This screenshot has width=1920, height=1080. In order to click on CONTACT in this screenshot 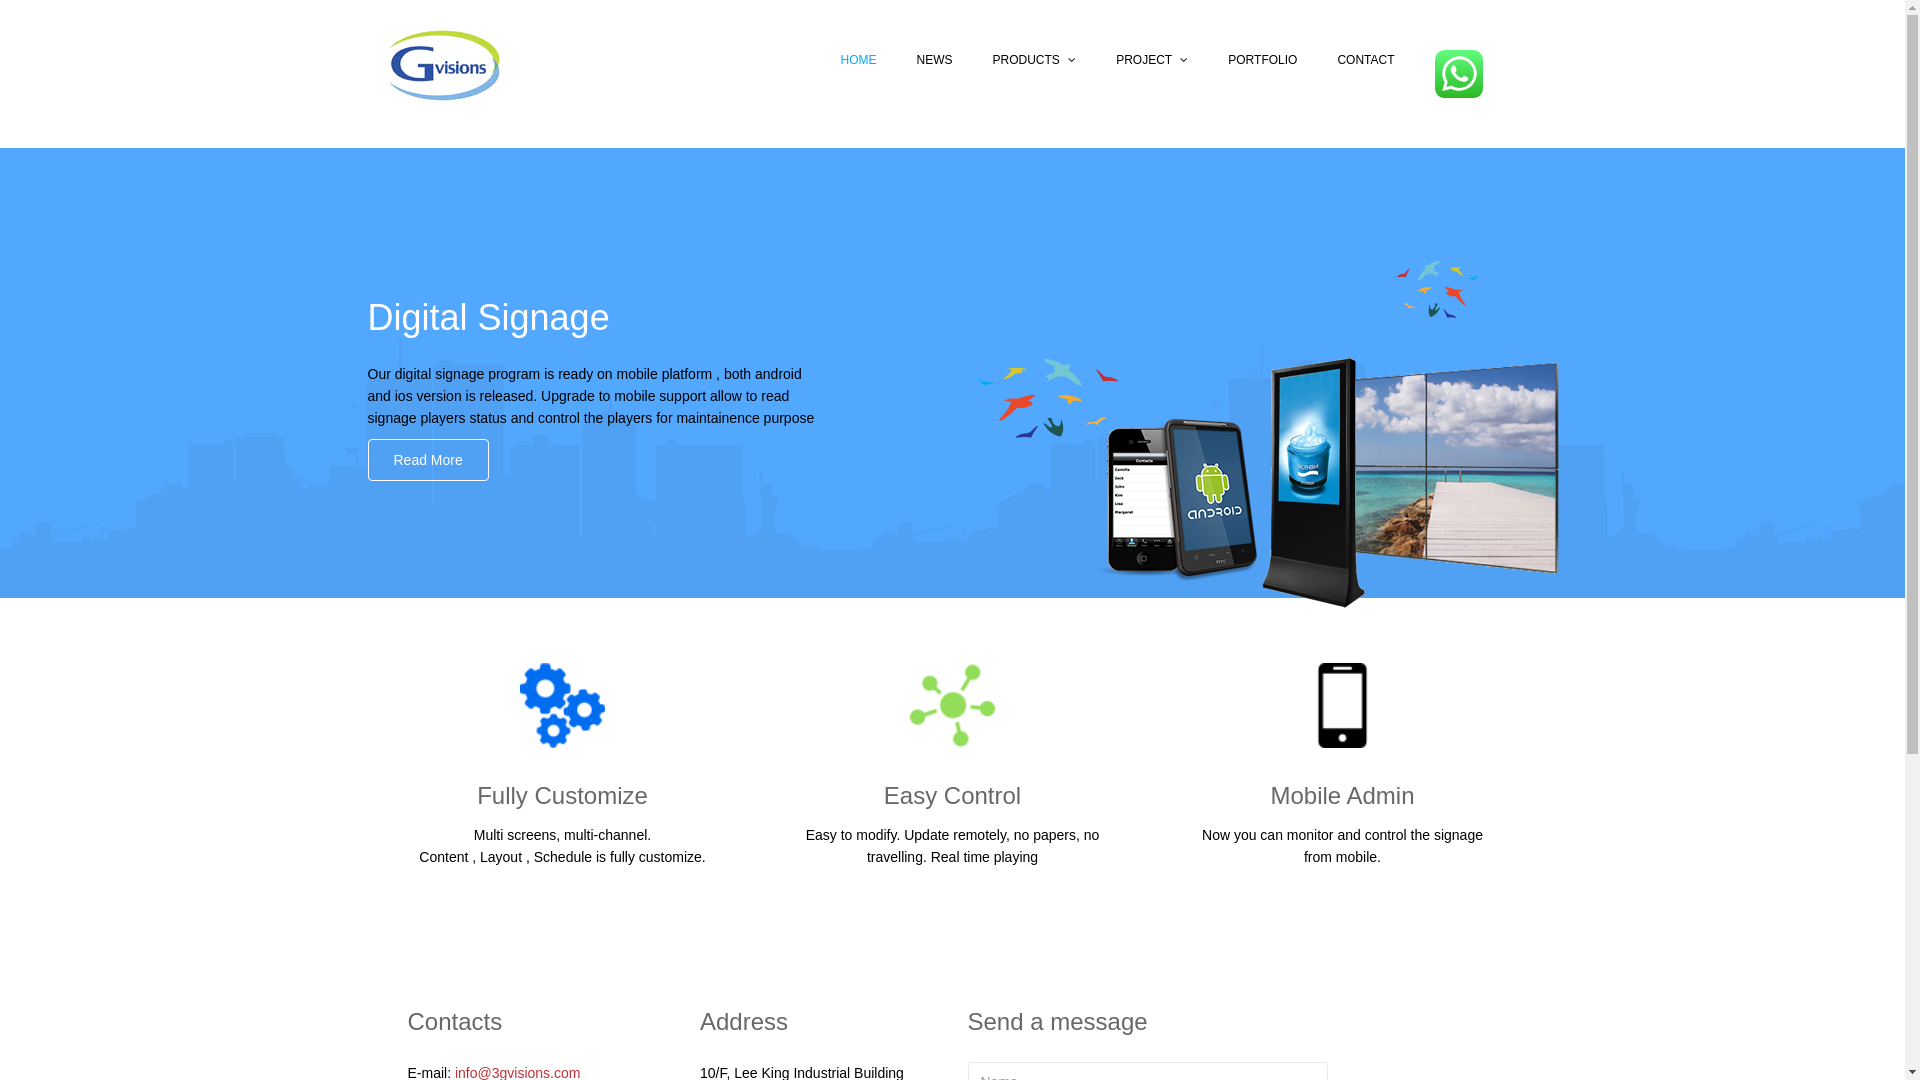, I will do `click(1366, 60)`.